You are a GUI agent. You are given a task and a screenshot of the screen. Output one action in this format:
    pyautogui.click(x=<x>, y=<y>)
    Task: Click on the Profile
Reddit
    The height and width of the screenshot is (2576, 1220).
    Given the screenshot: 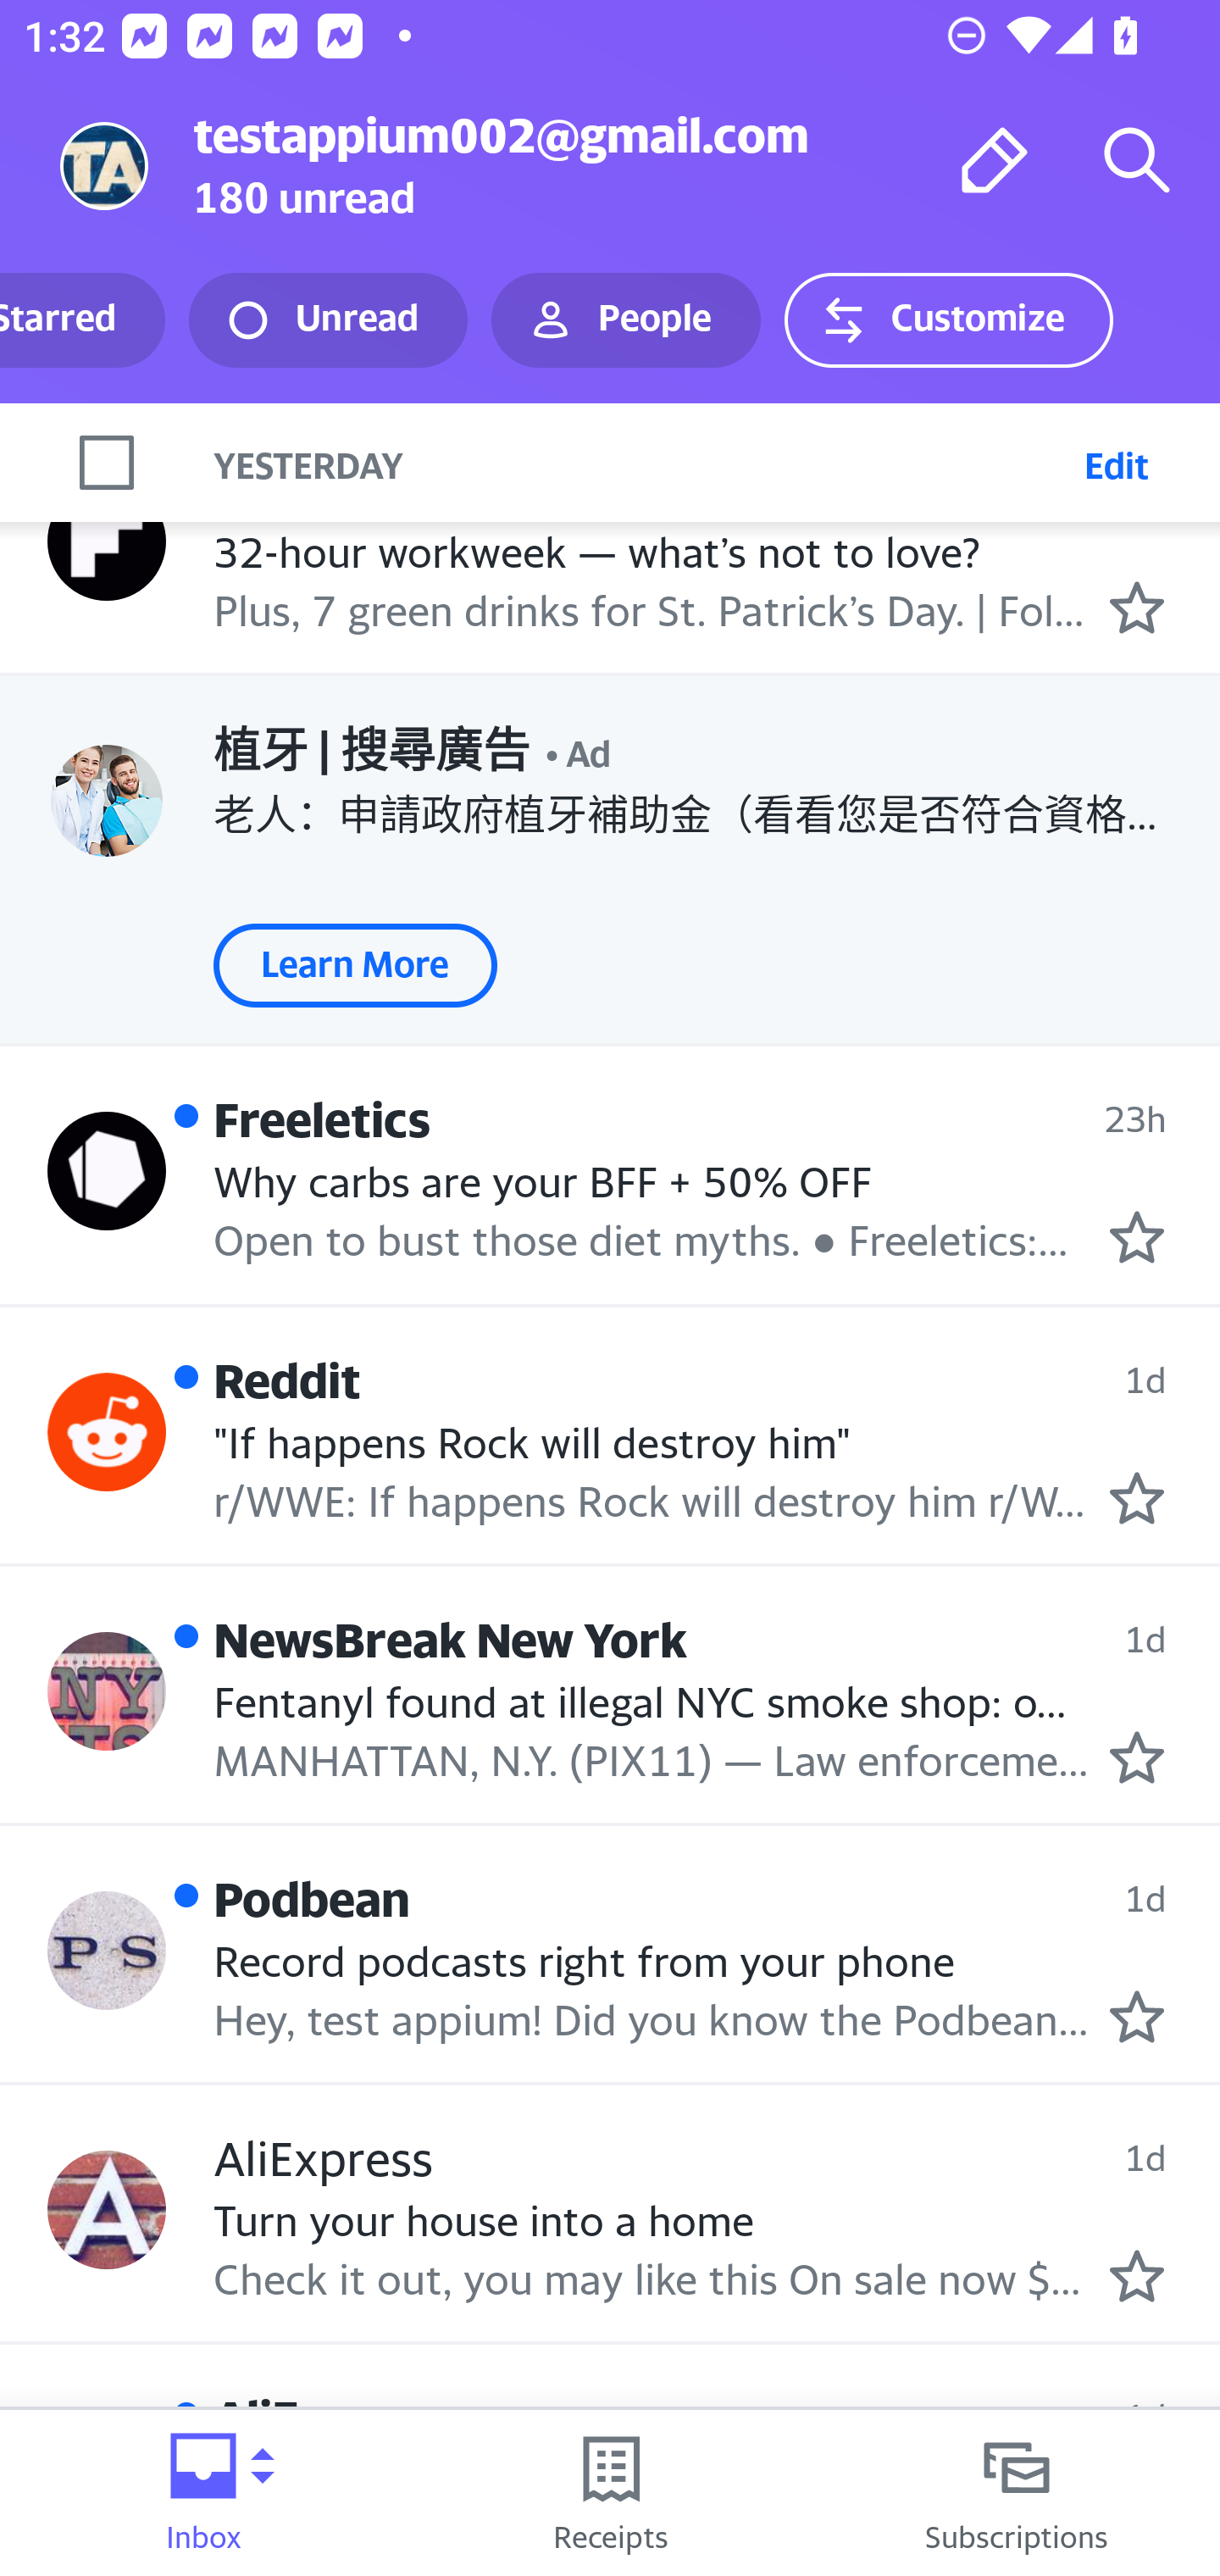 What is the action you would take?
    pyautogui.click(x=107, y=1432)
    